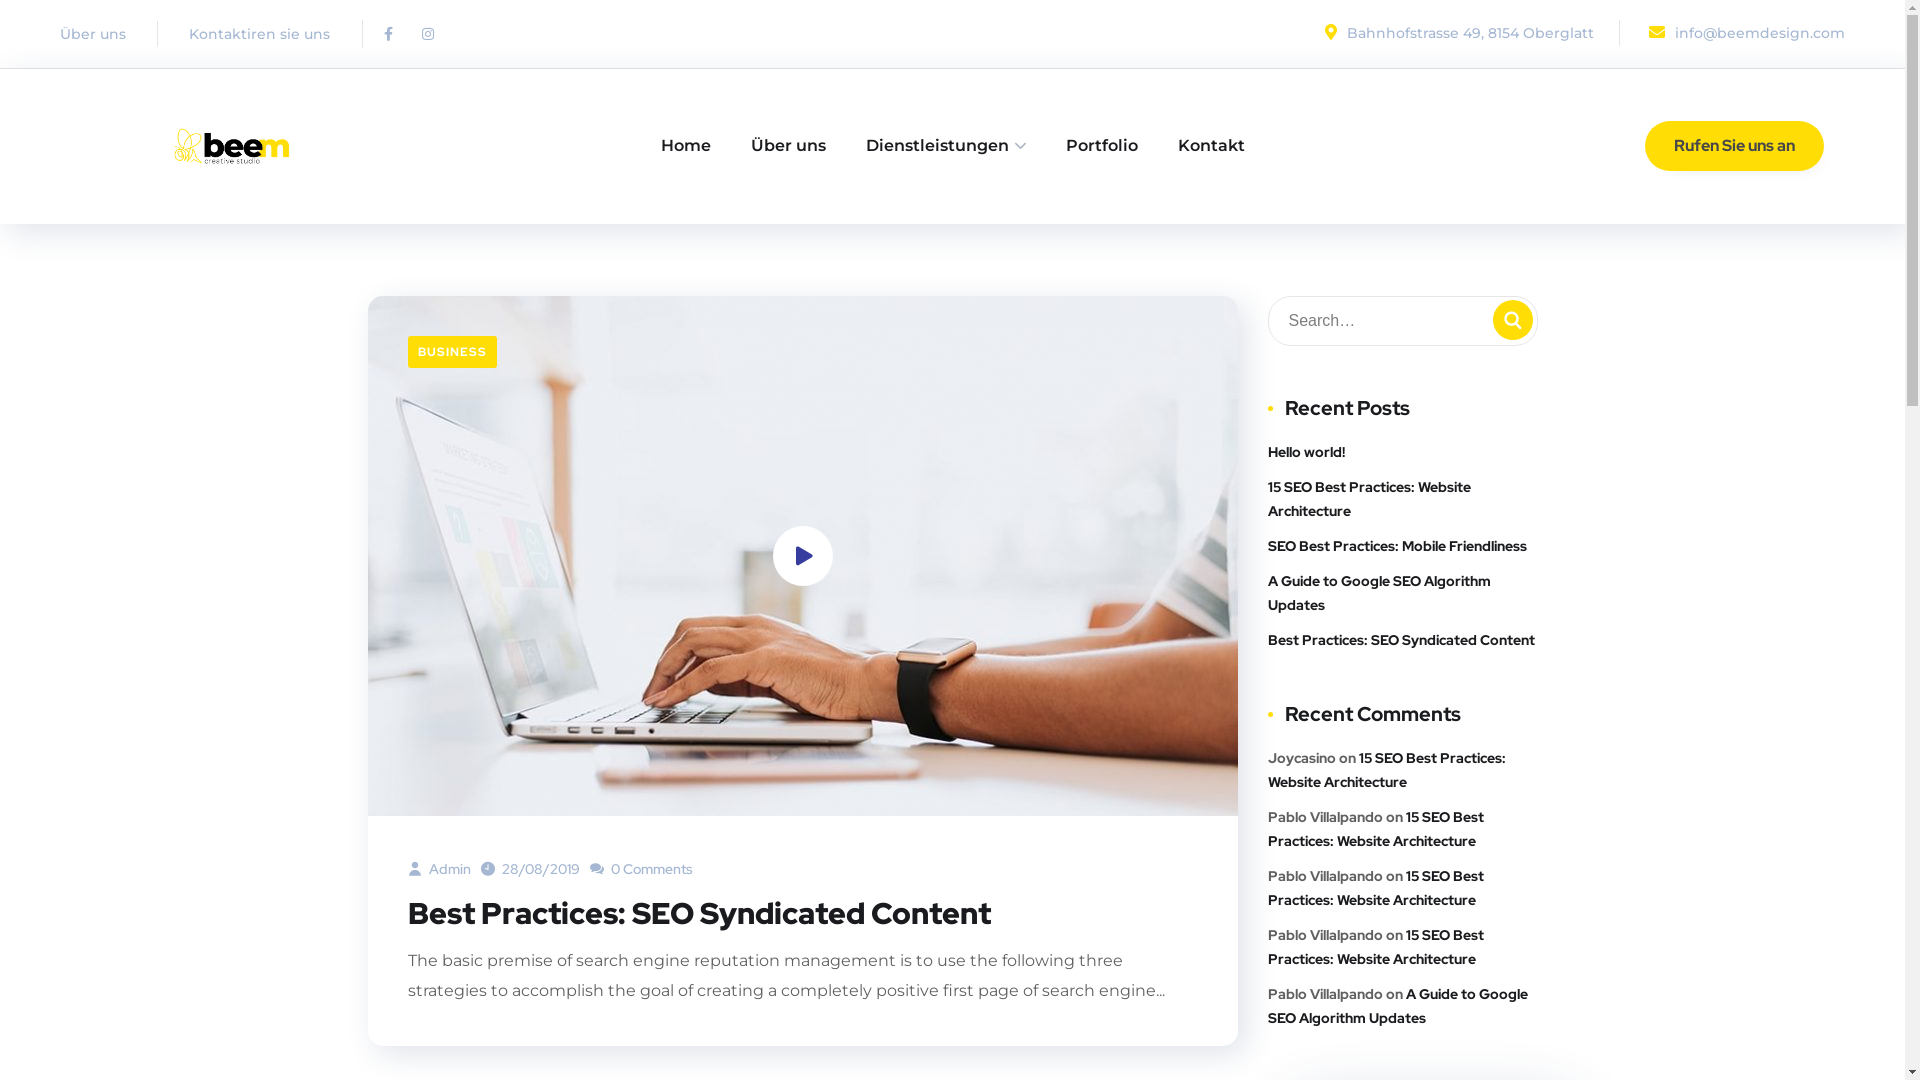 This screenshot has height=1080, width=1920. Describe the element at coordinates (1403, 498) in the screenshot. I see `15 SEO Best Practices: Website Architecture` at that location.